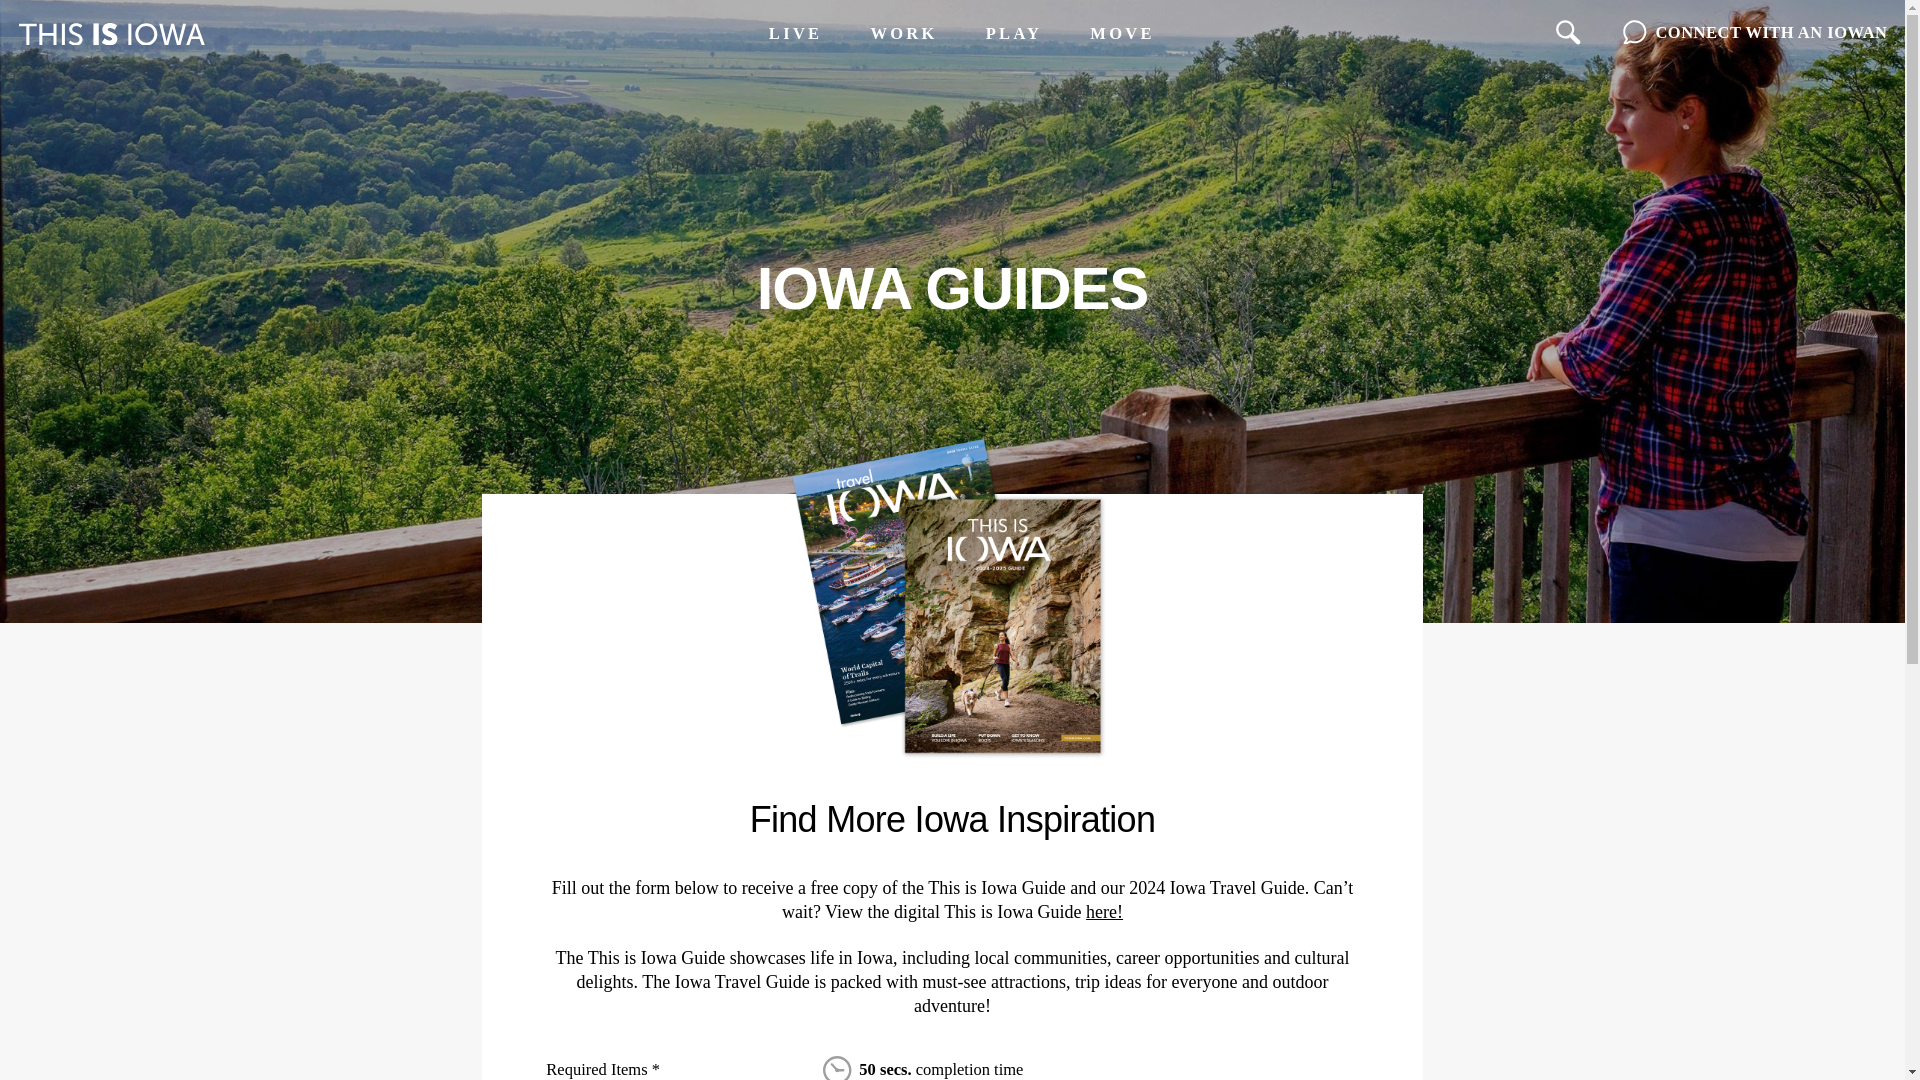 The image size is (1920, 1080). I want to click on here!, so click(1104, 912).